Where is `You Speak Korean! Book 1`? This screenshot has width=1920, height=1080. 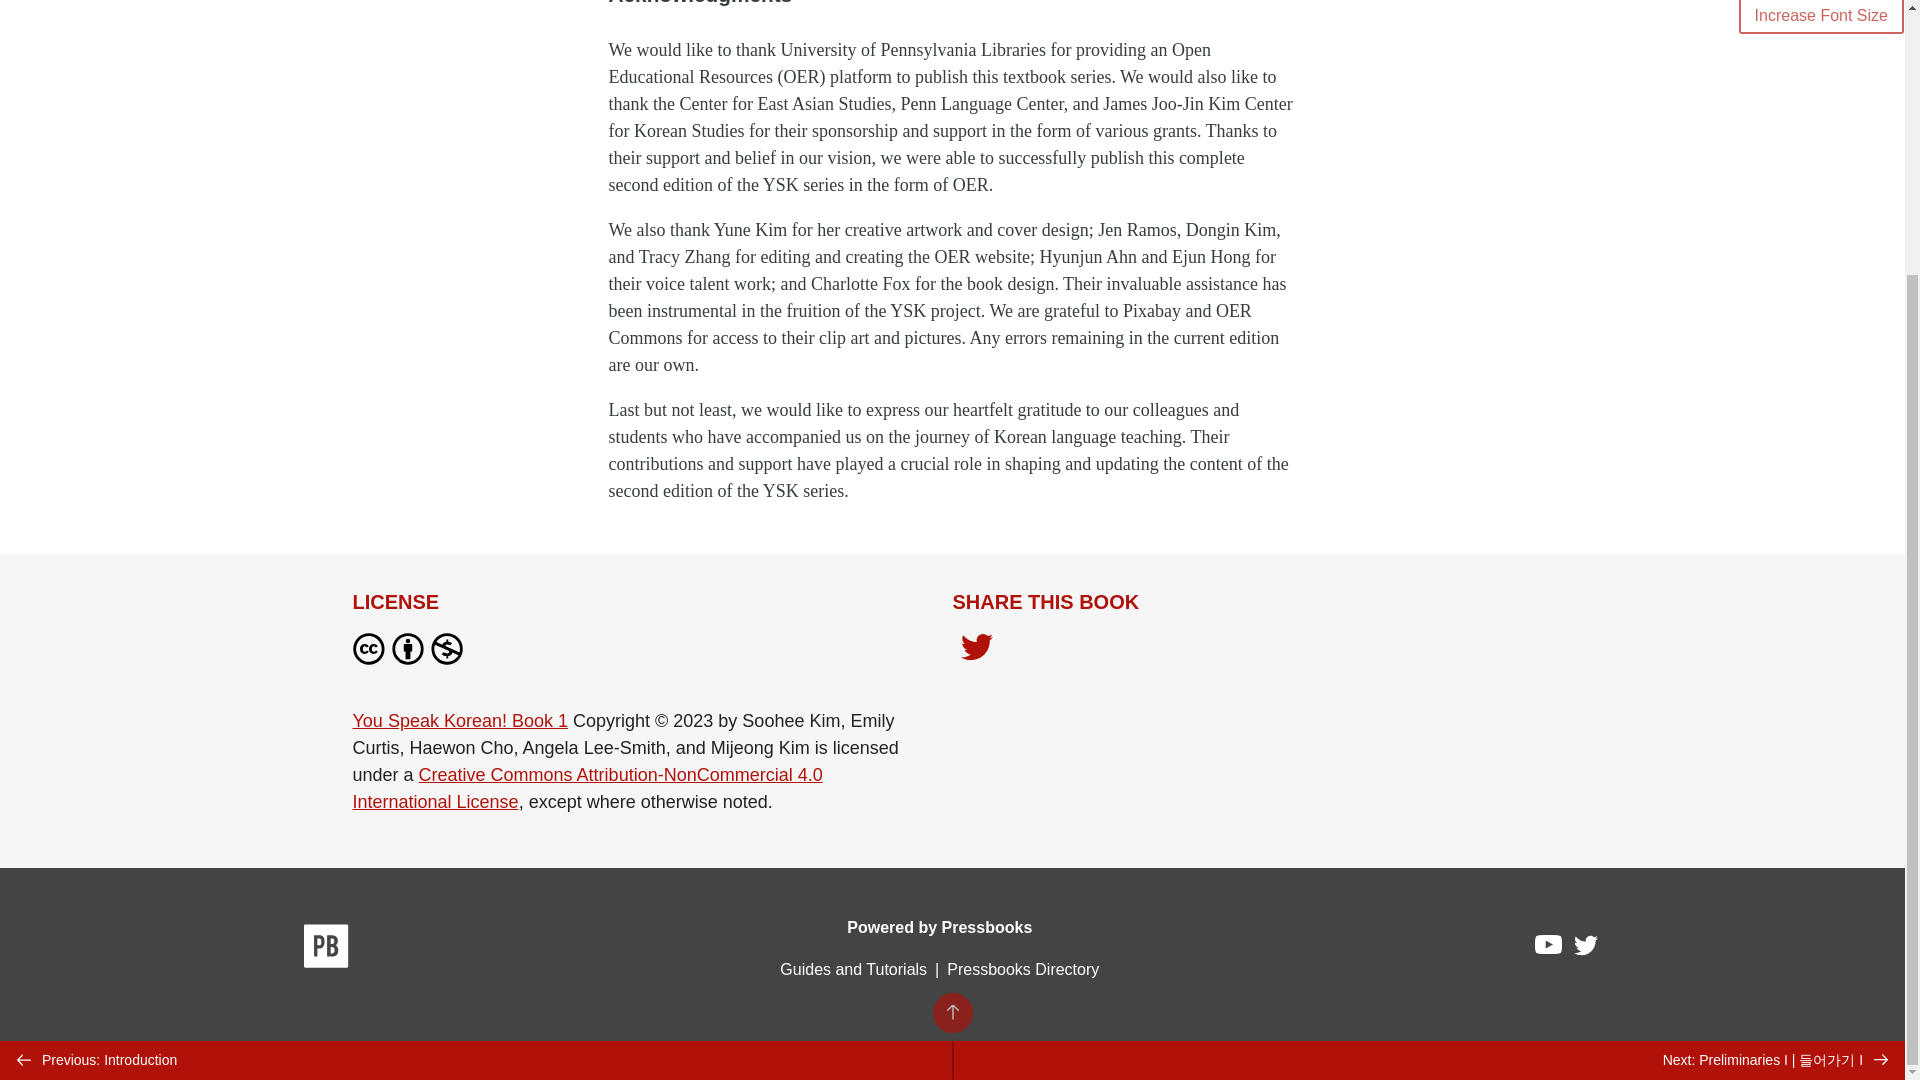
You Speak Korean! Book 1 is located at coordinates (460, 720).